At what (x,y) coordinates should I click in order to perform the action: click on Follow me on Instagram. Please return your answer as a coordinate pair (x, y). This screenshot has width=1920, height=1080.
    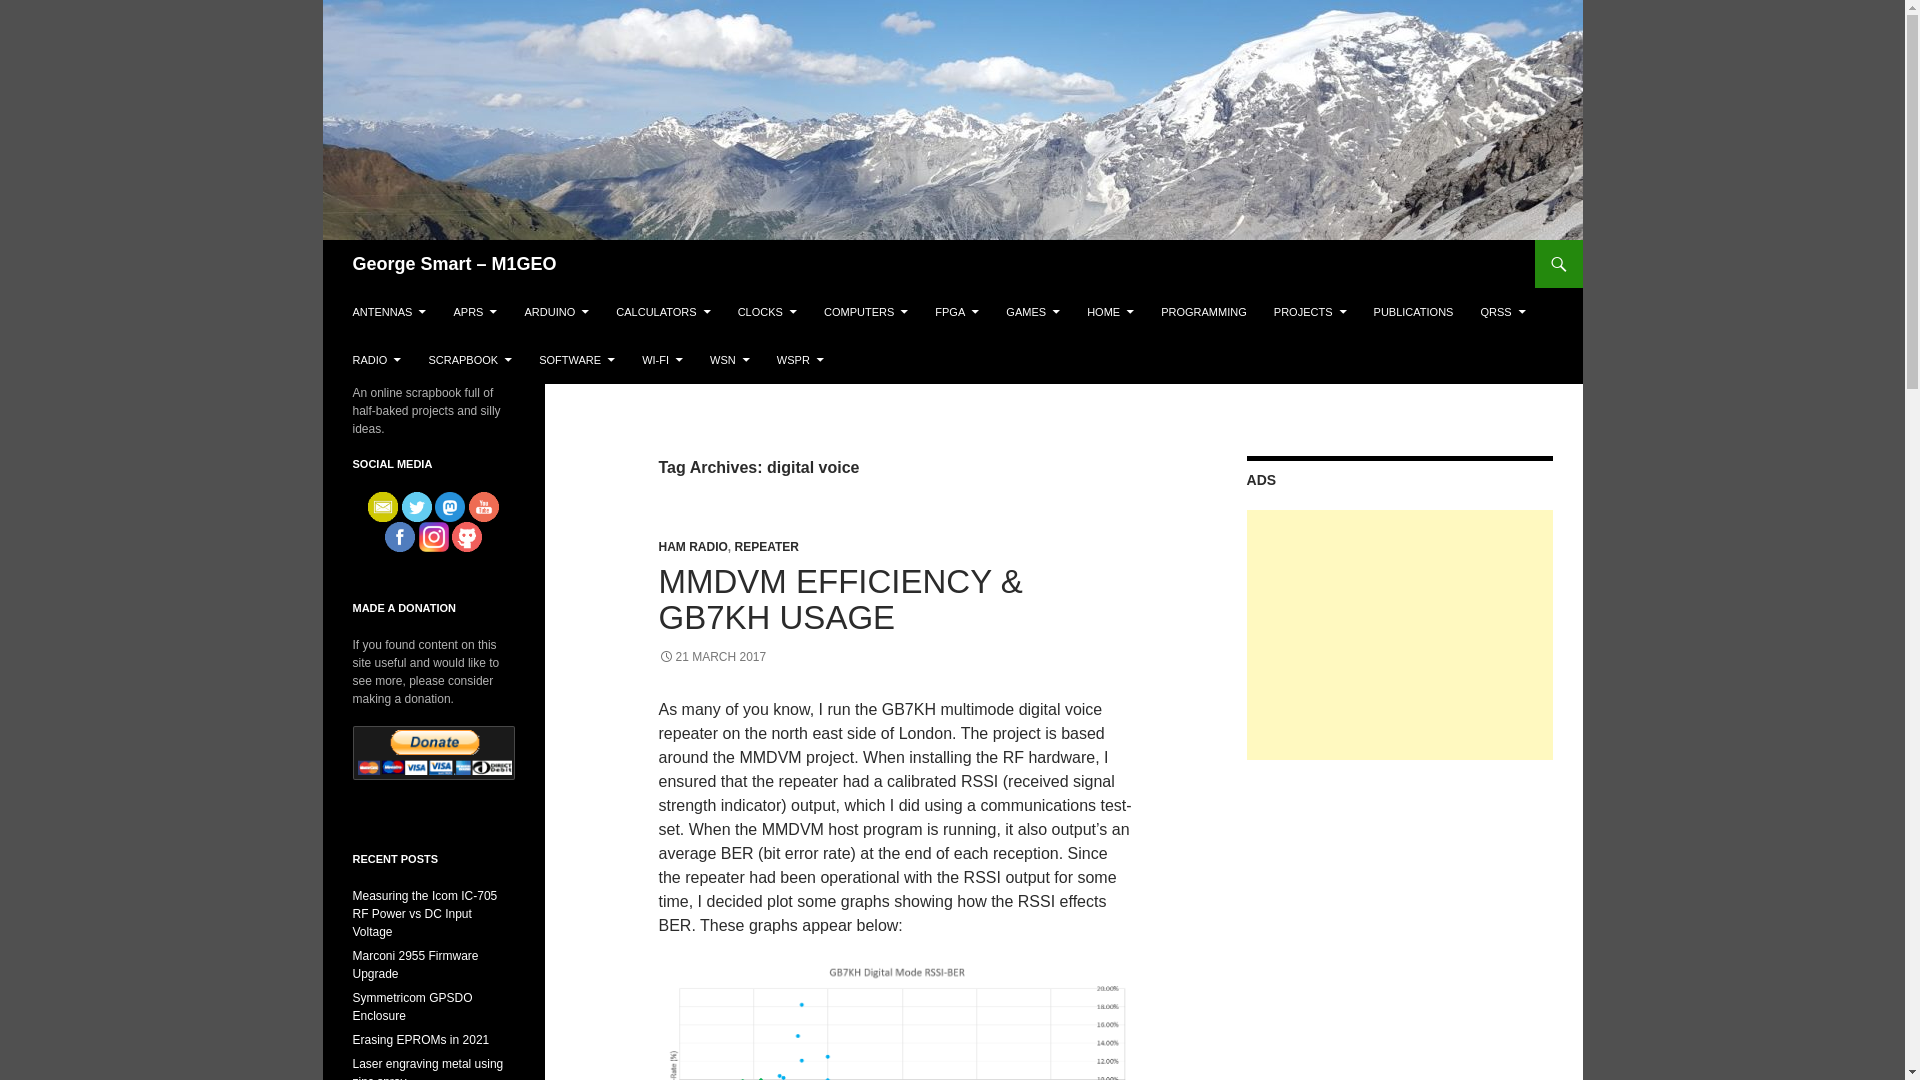
    Looking at the image, I should click on (432, 536).